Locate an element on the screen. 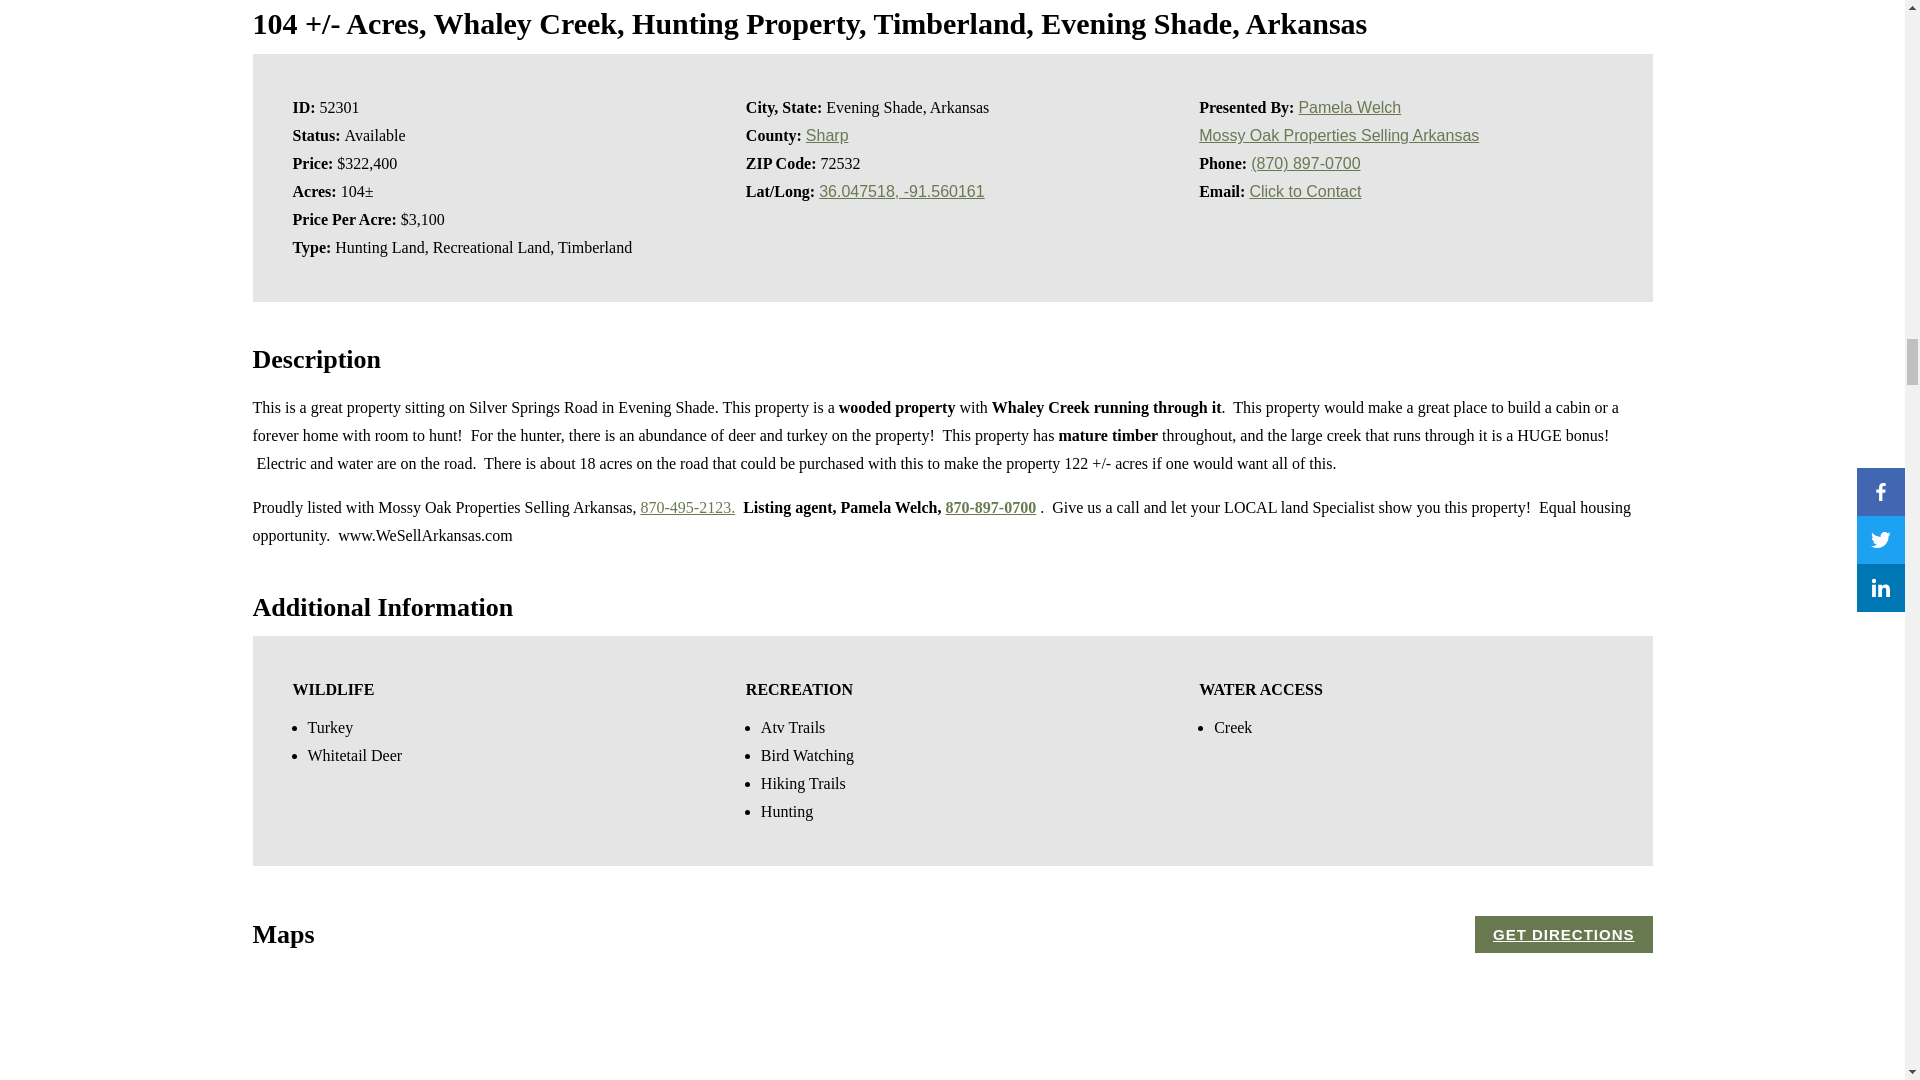 The height and width of the screenshot is (1080, 1920). Pamela Welch is located at coordinates (1349, 107).